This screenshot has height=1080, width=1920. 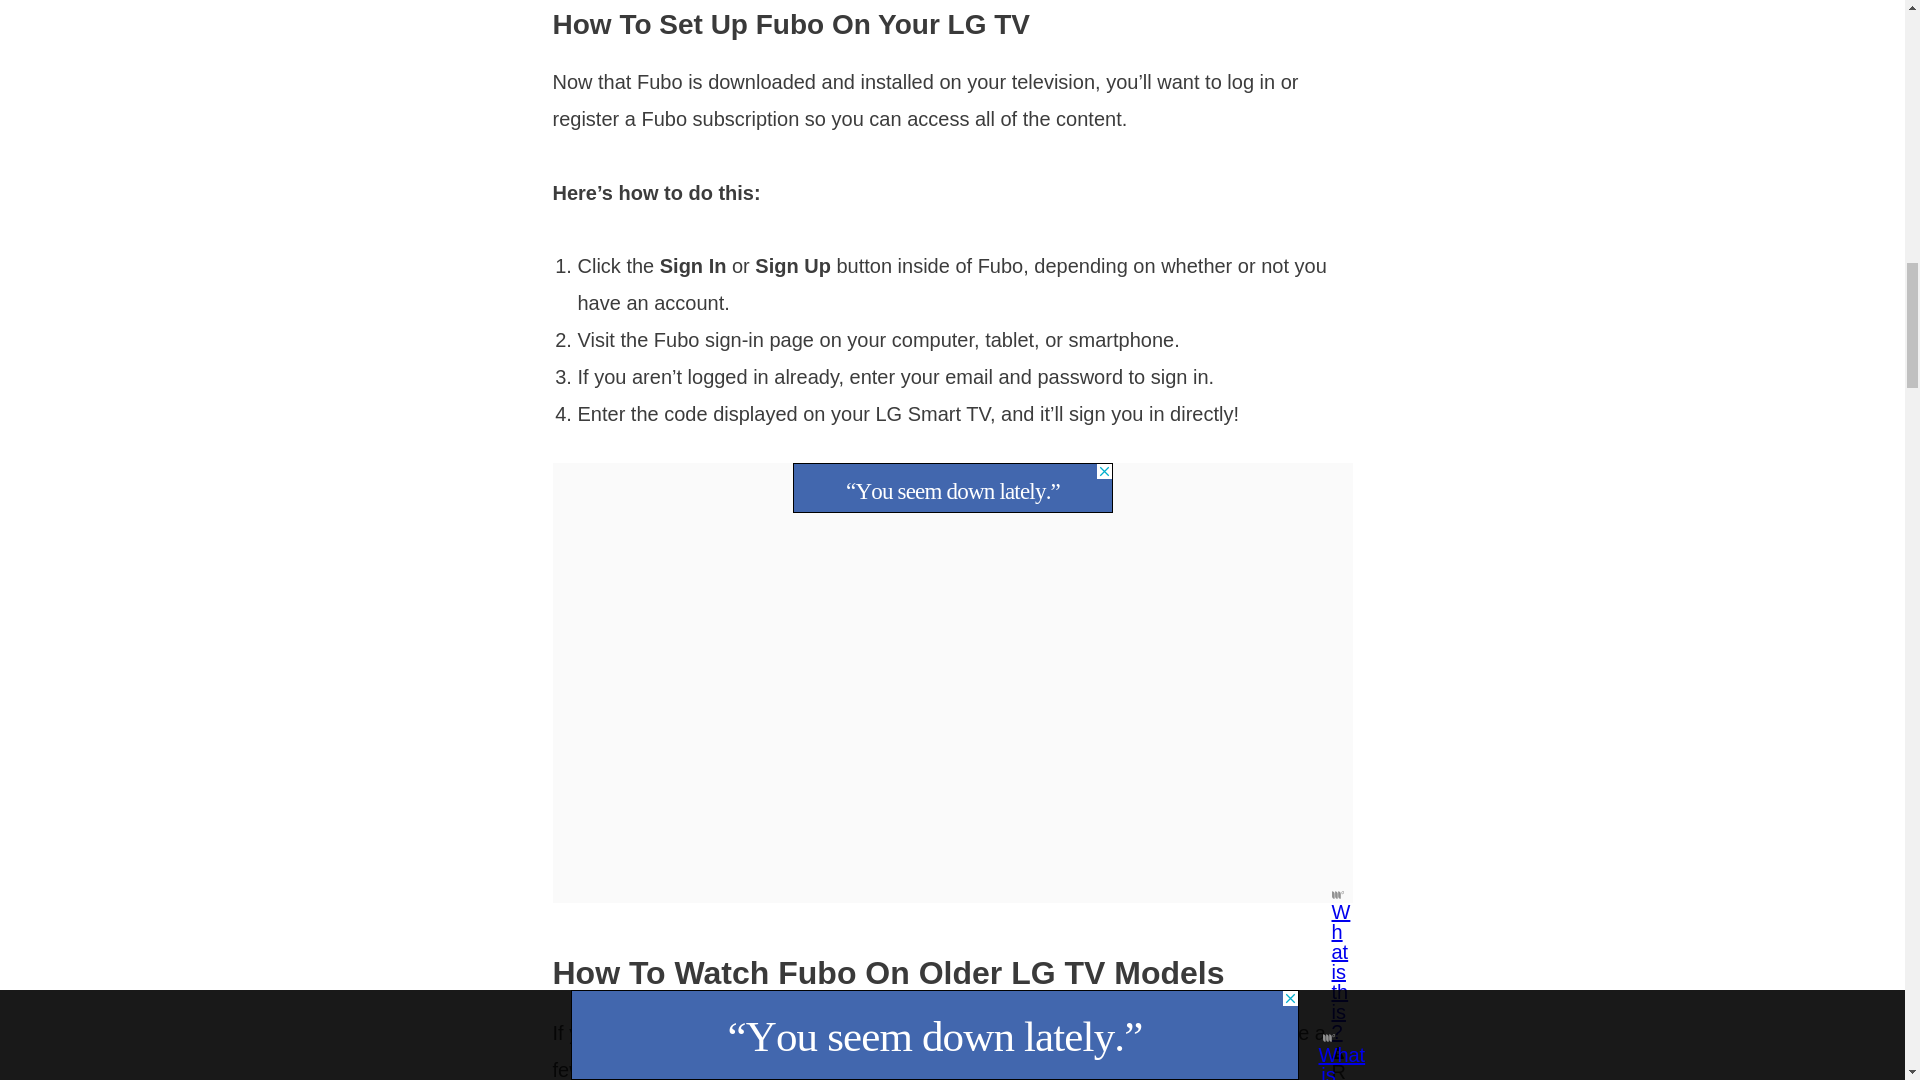 What do you see at coordinates (951, 488) in the screenshot?
I see `3rd party ad content` at bounding box center [951, 488].